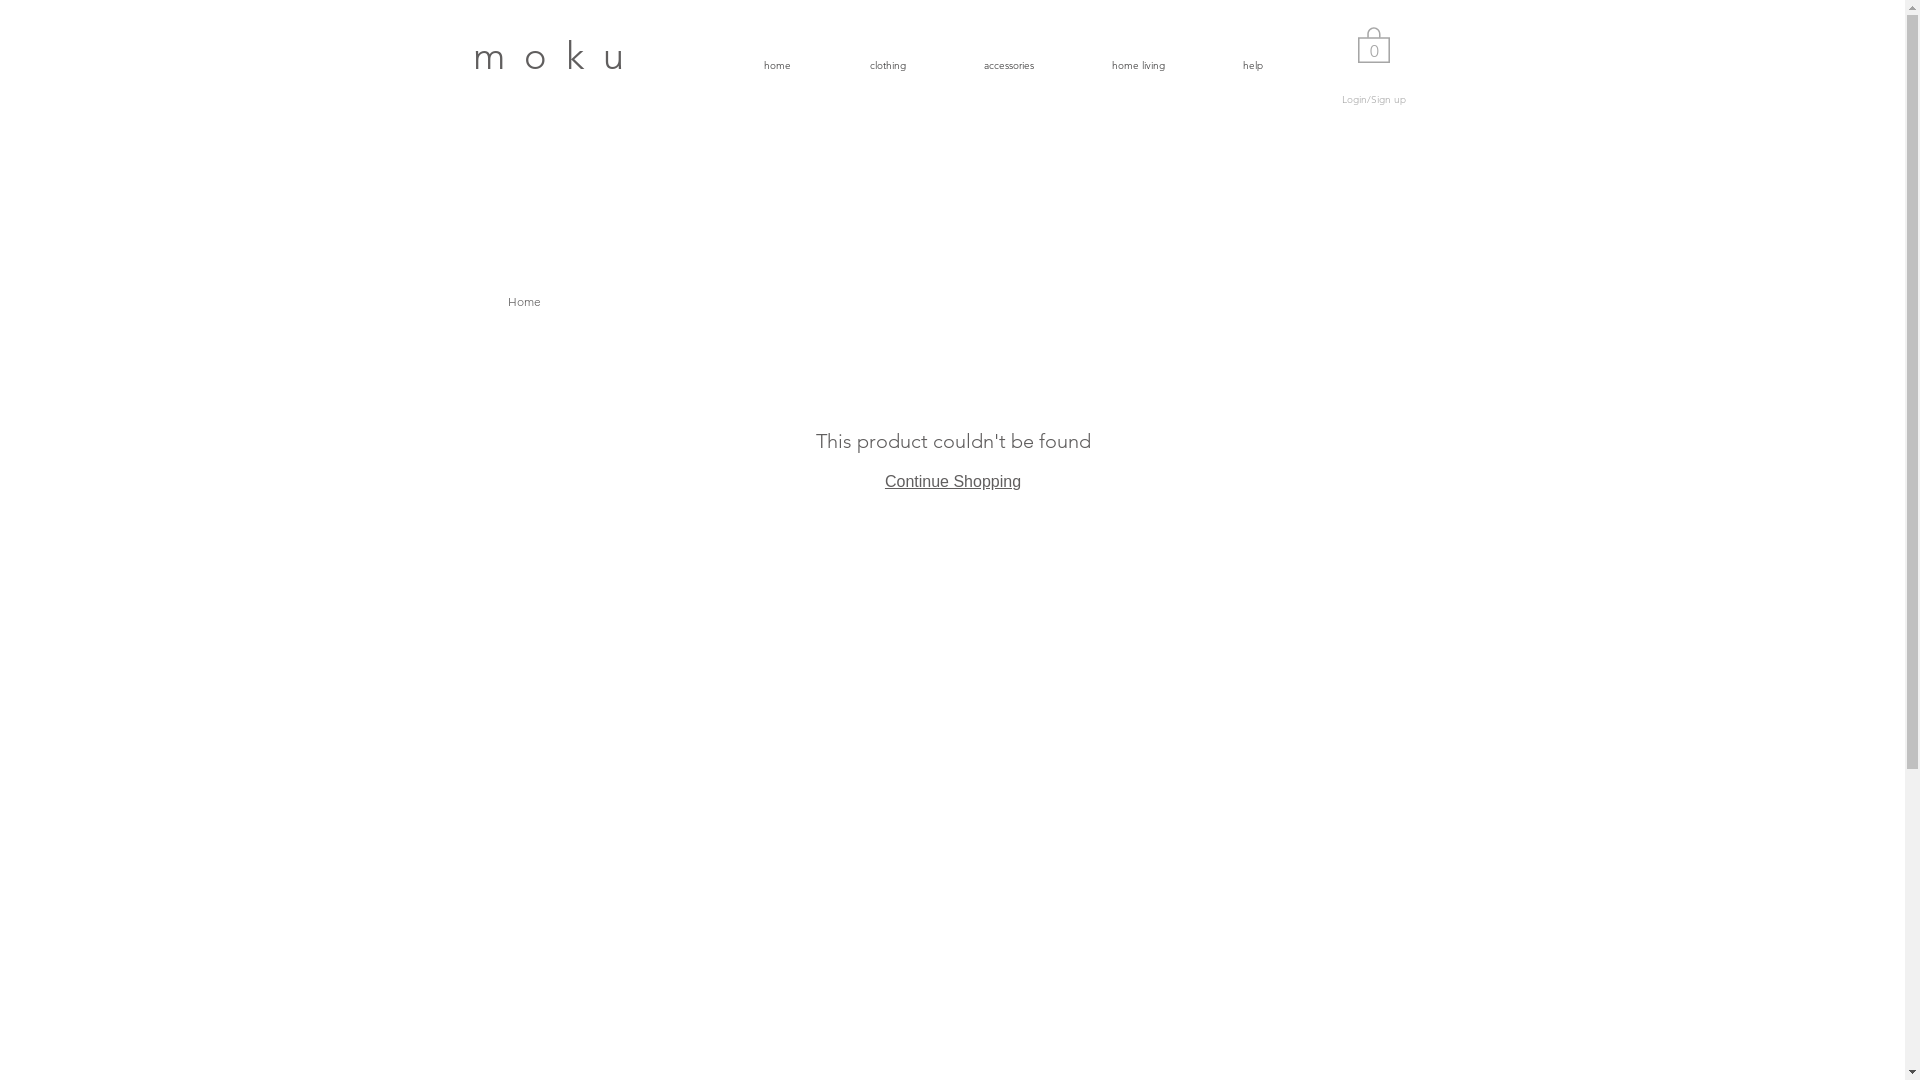 The image size is (1920, 1080). What do you see at coordinates (1229, 65) in the screenshot?
I see `help` at bounding box center [1229, 65].